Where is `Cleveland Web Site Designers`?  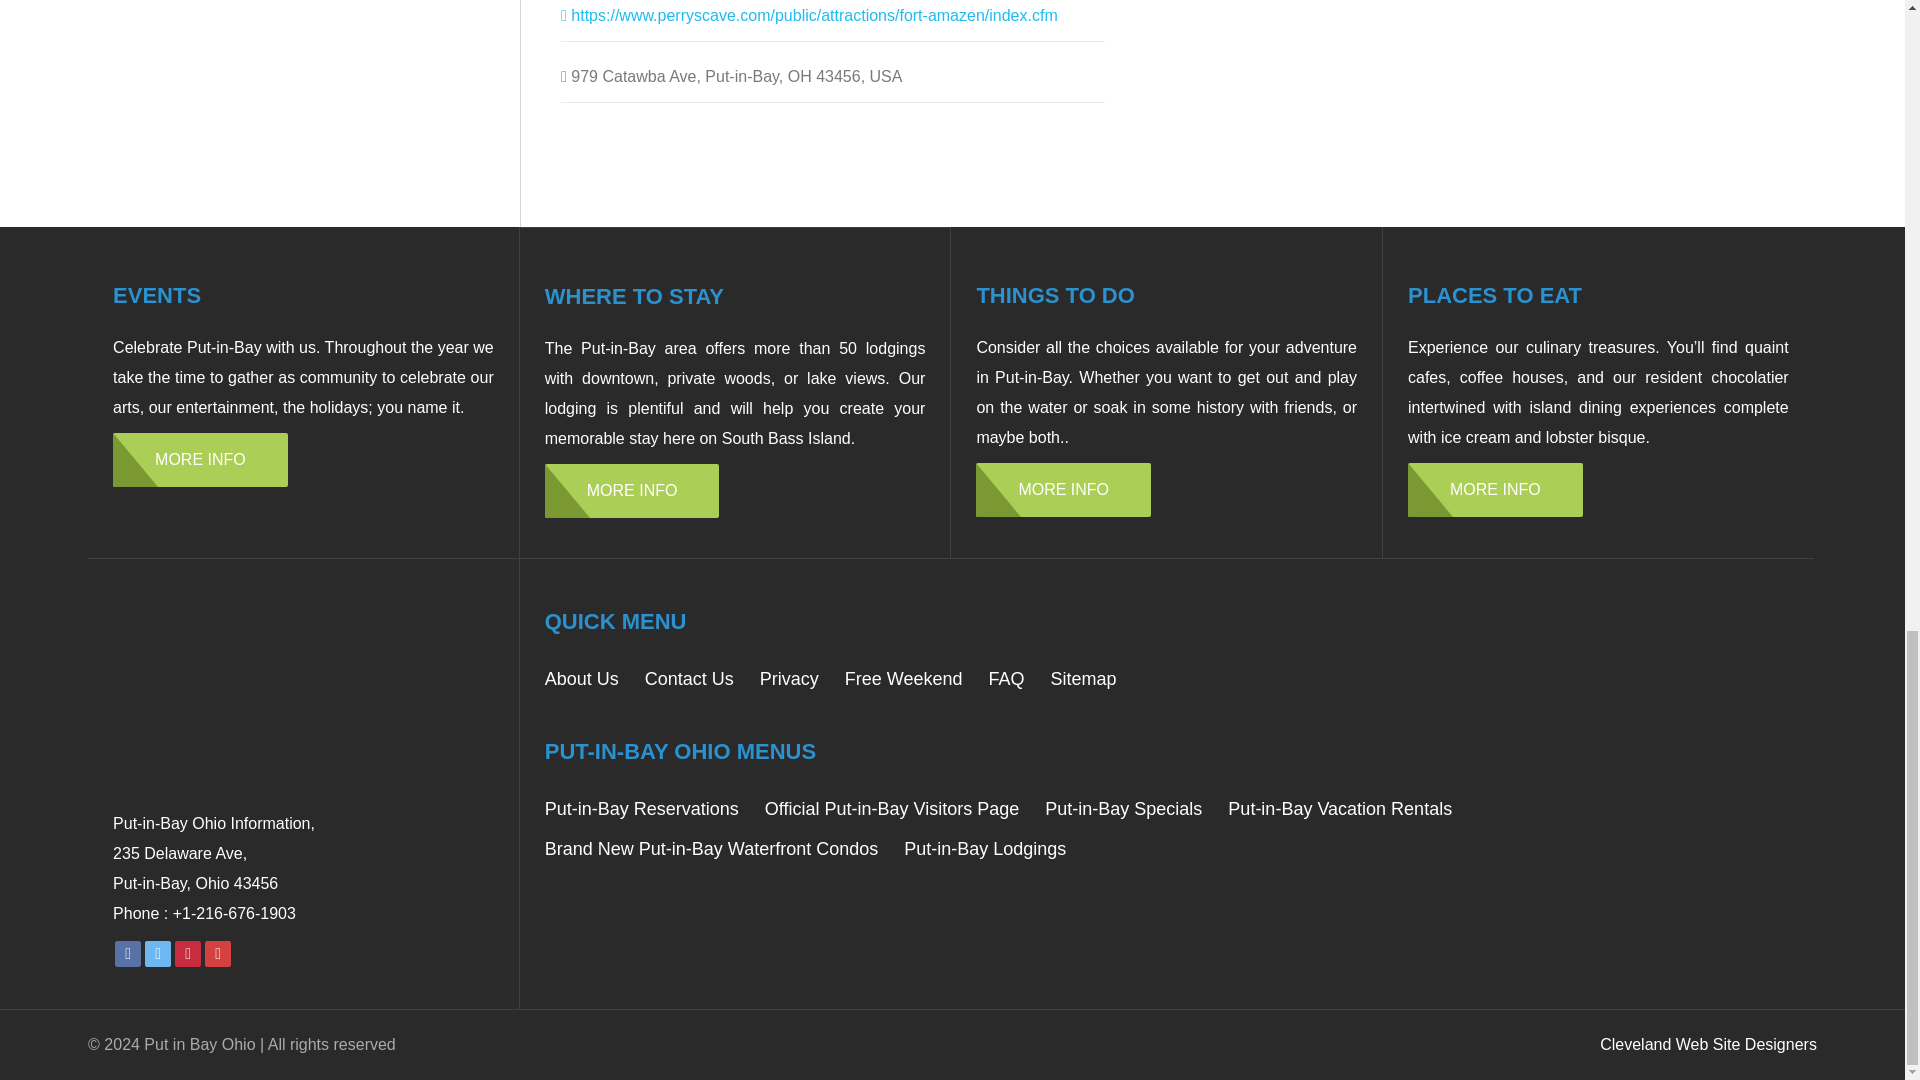
Cleveland Web Site Designers is located at coordinates (1708, 1044).